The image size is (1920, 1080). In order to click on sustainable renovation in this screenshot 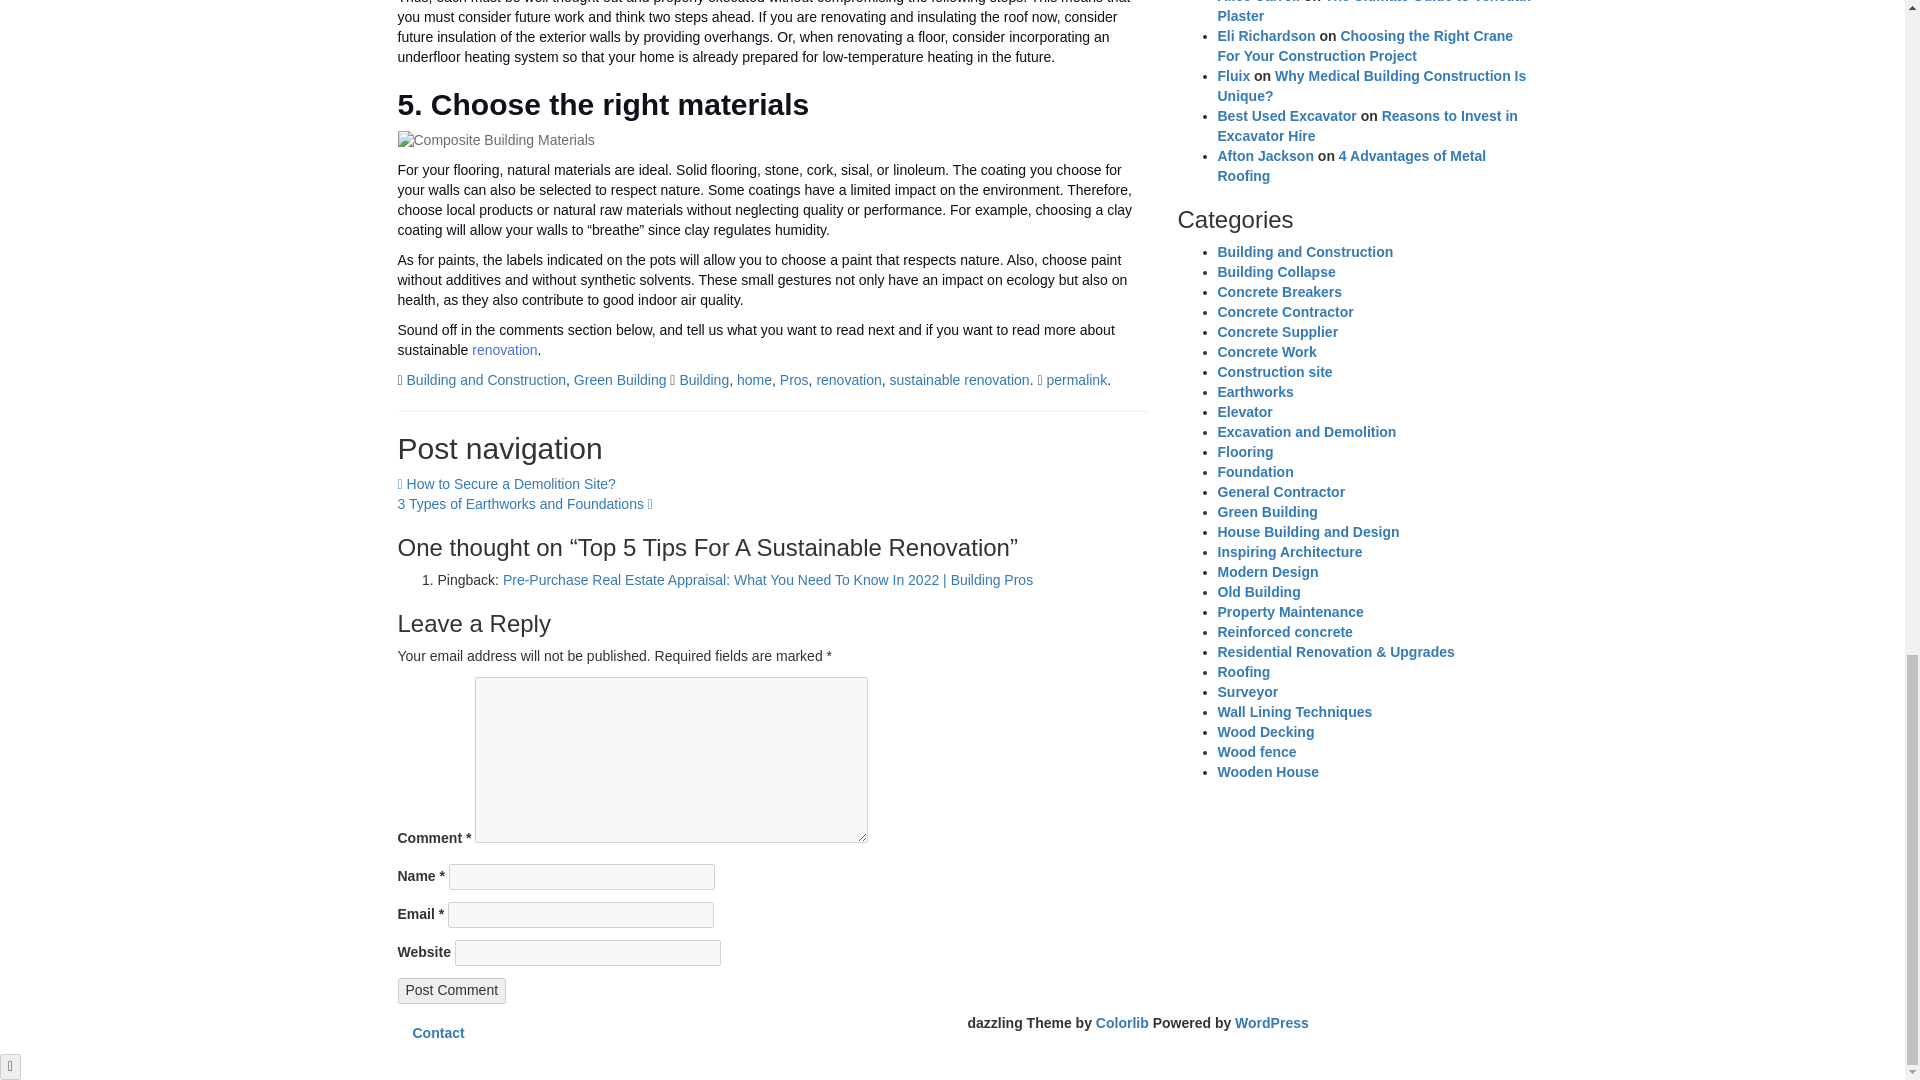, I will do `click(960, 379)`.